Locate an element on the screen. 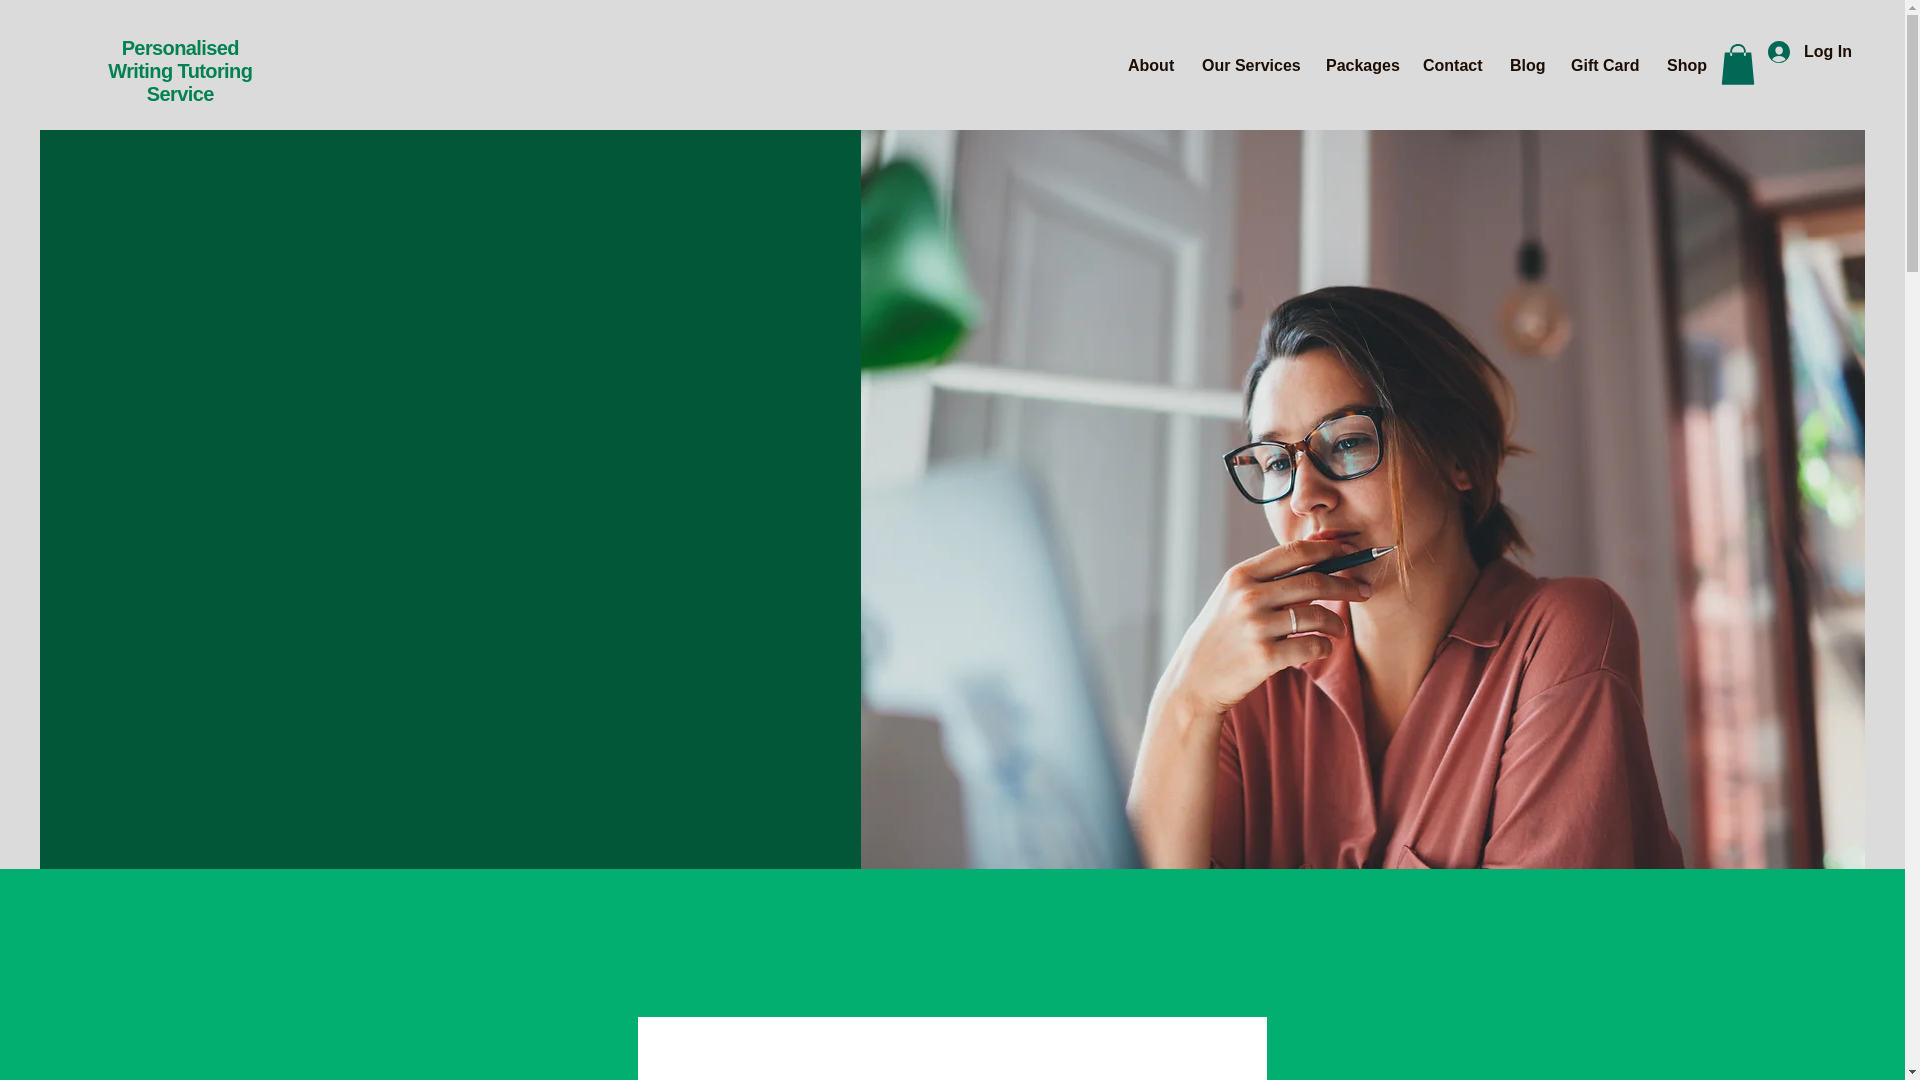  Packages is located at coordinates (1359, 66).